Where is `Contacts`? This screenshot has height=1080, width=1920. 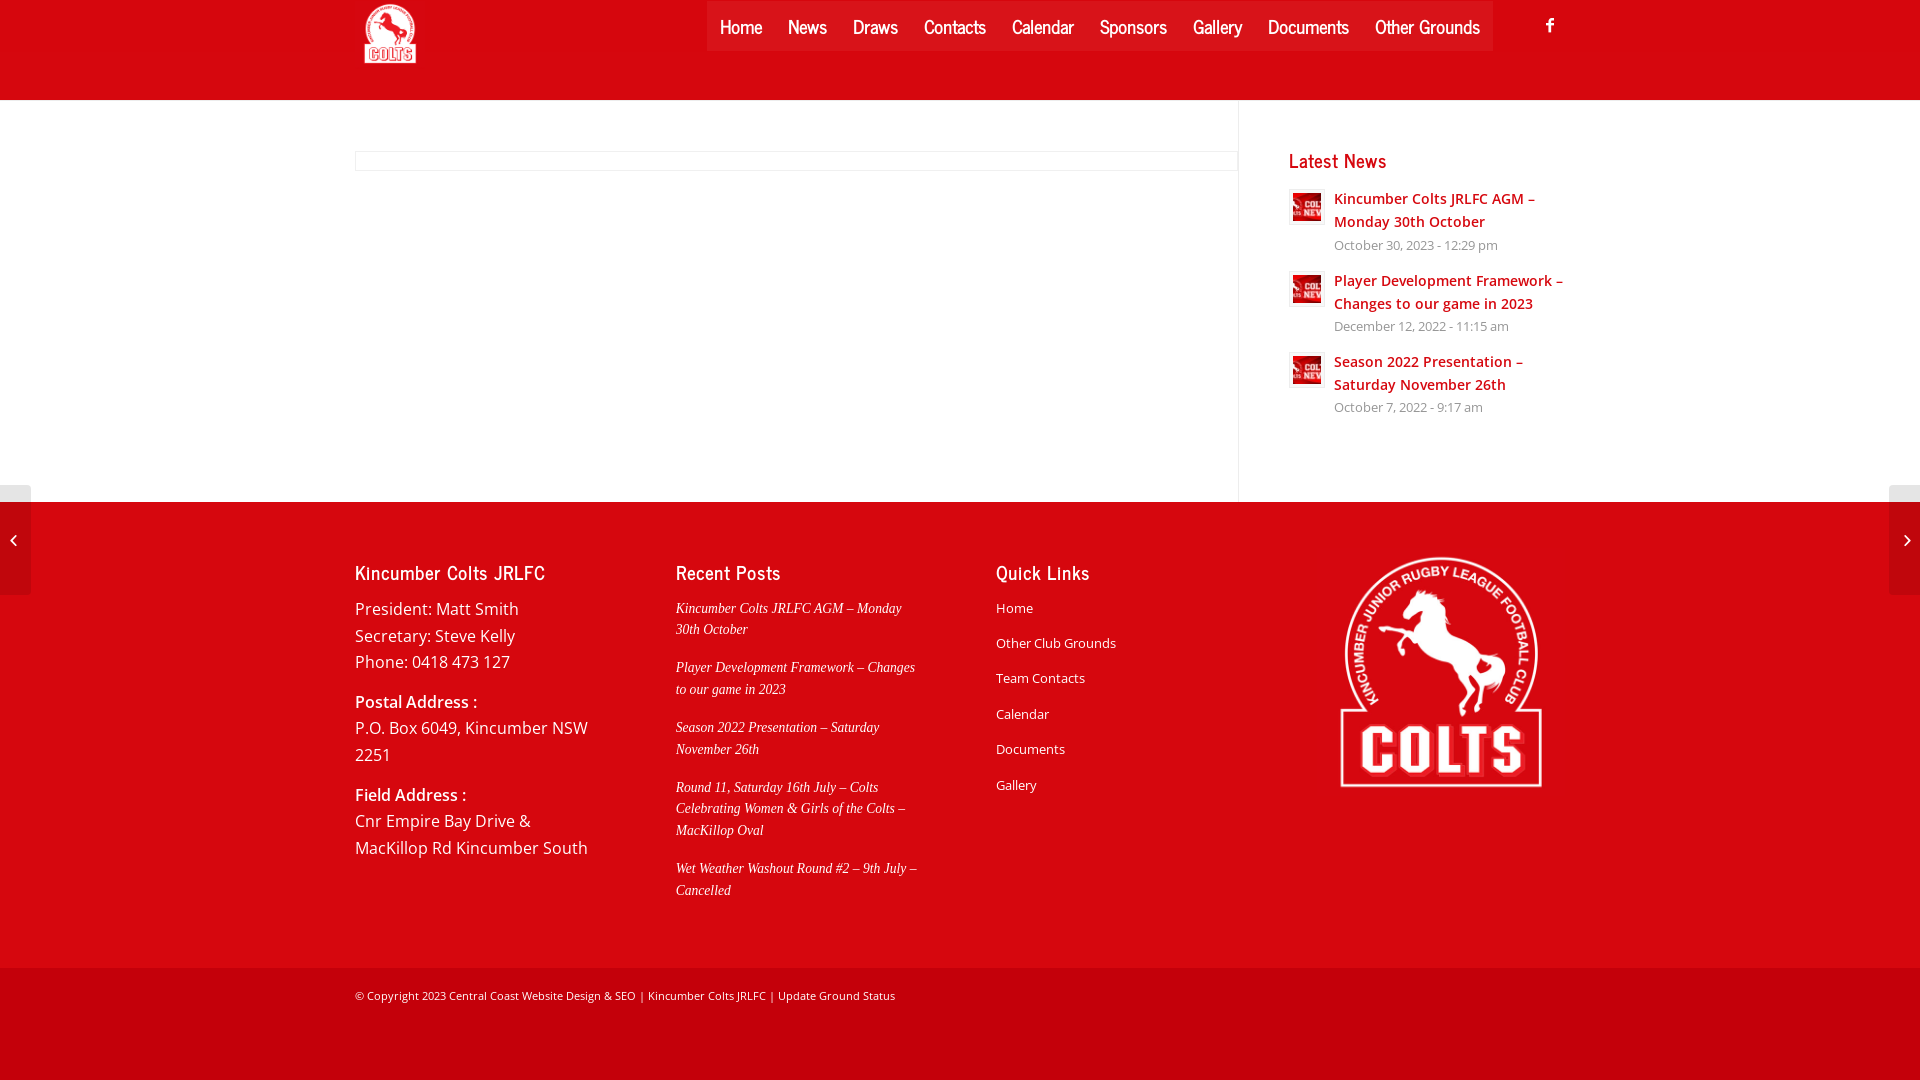 Contacts is located at coordinates (954, 26).